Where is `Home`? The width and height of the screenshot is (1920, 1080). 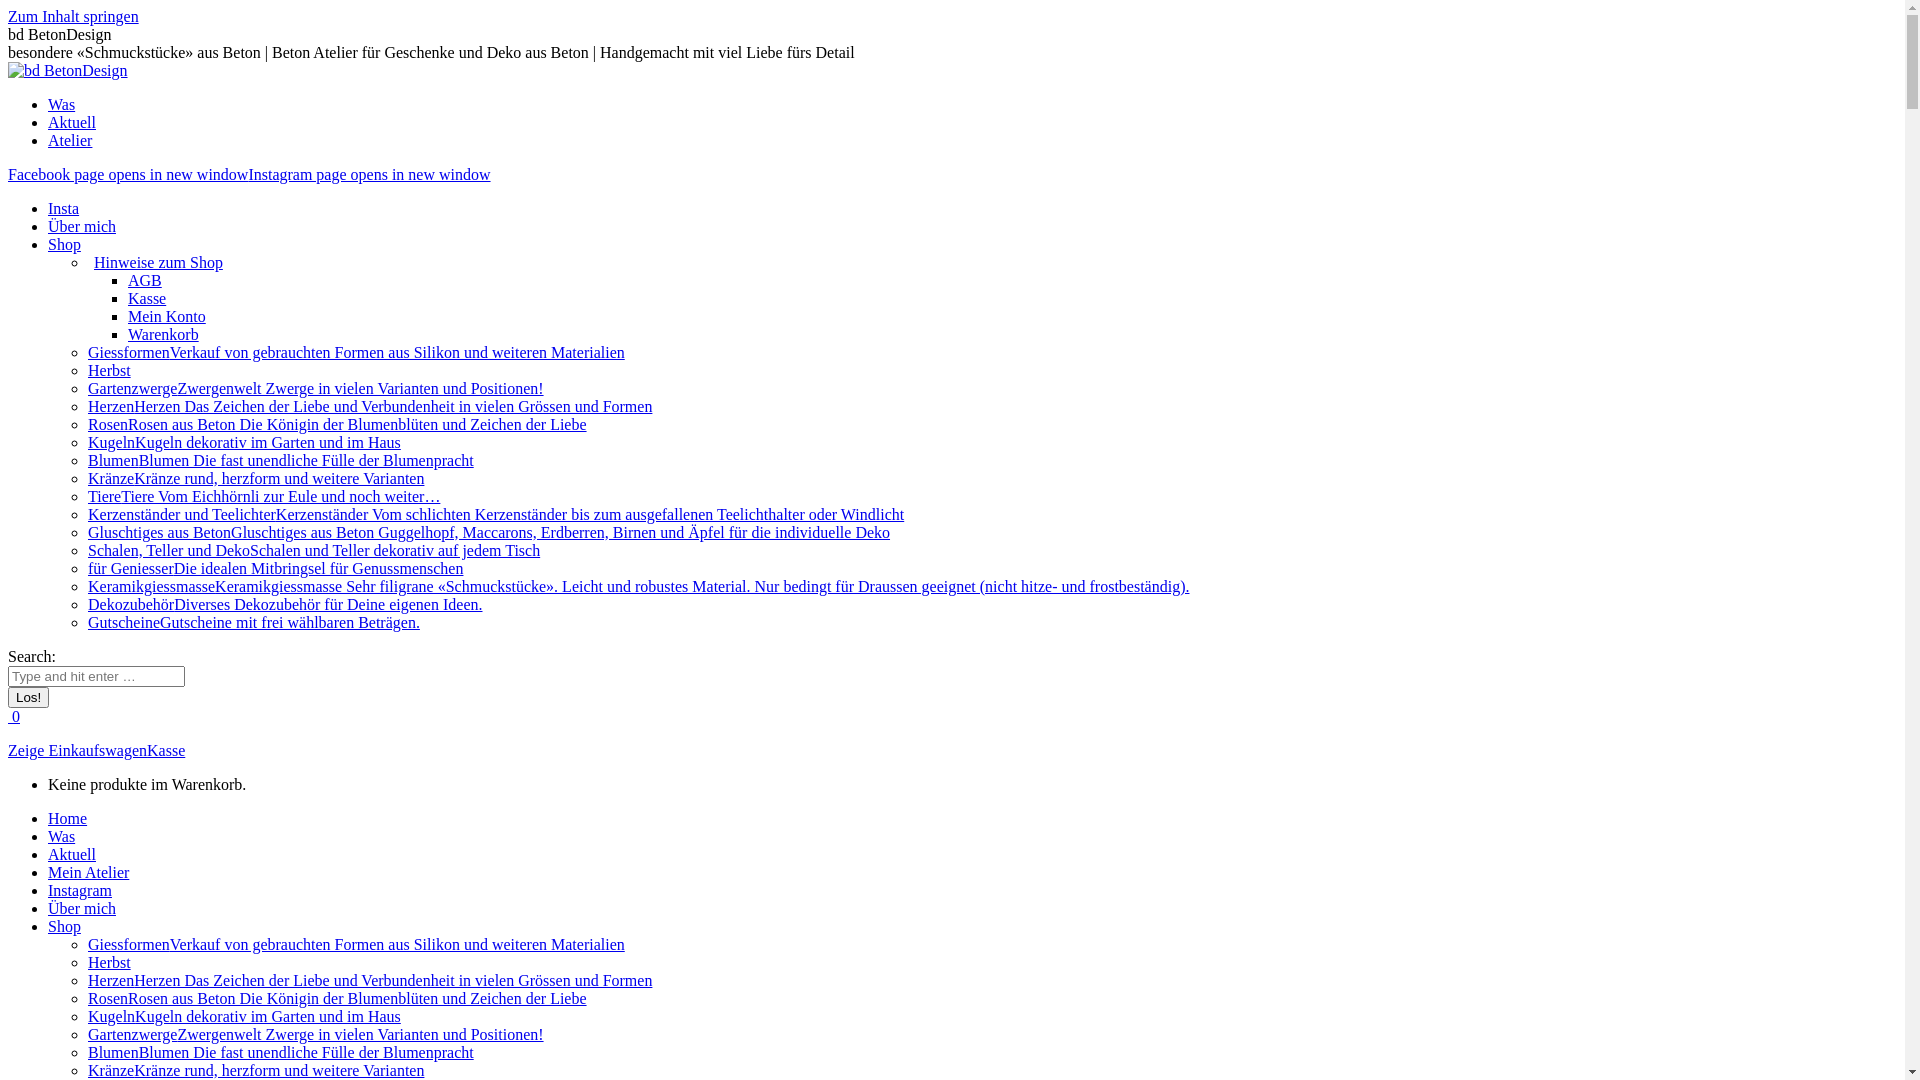
Home is located at coordinates (68, 818).